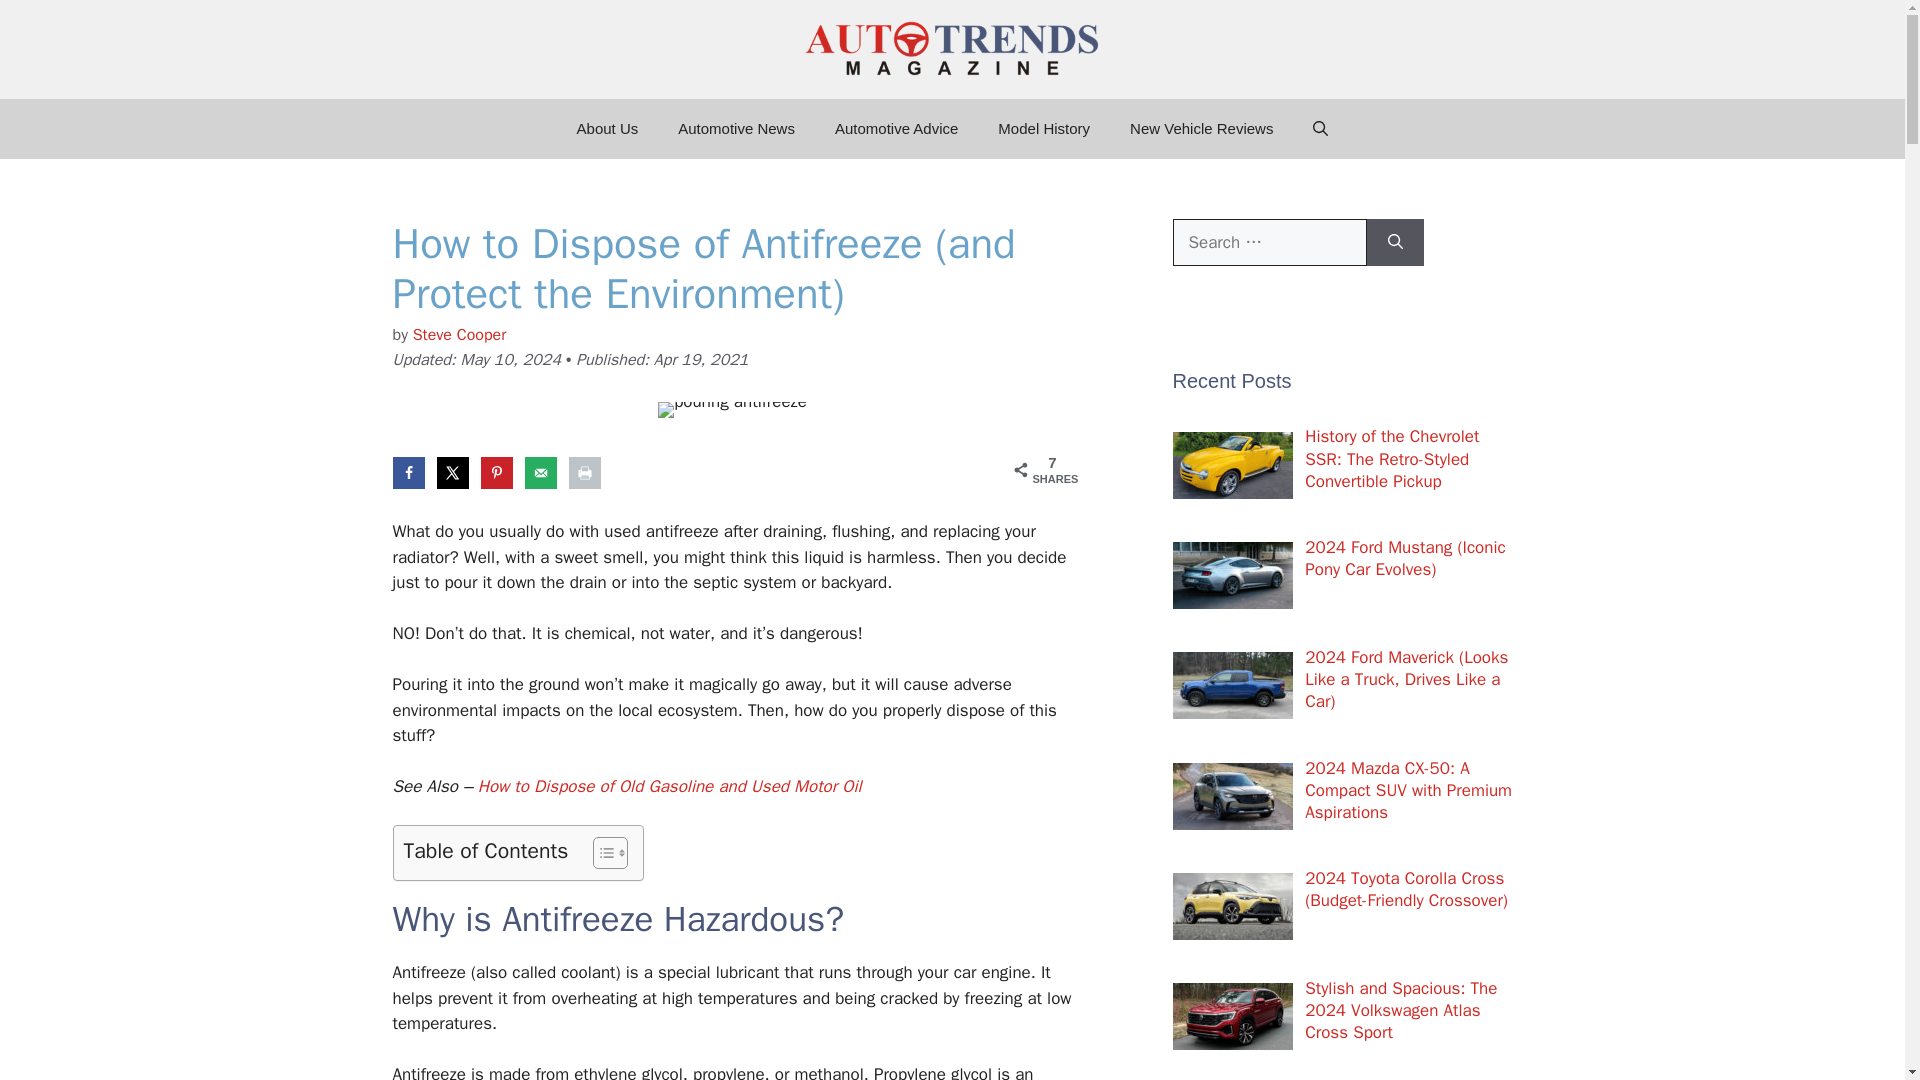 The image size is (1920, 1080). Describe the element at coordinates (584, 472) in the screenshot. I see `Print this webpage` at that location.